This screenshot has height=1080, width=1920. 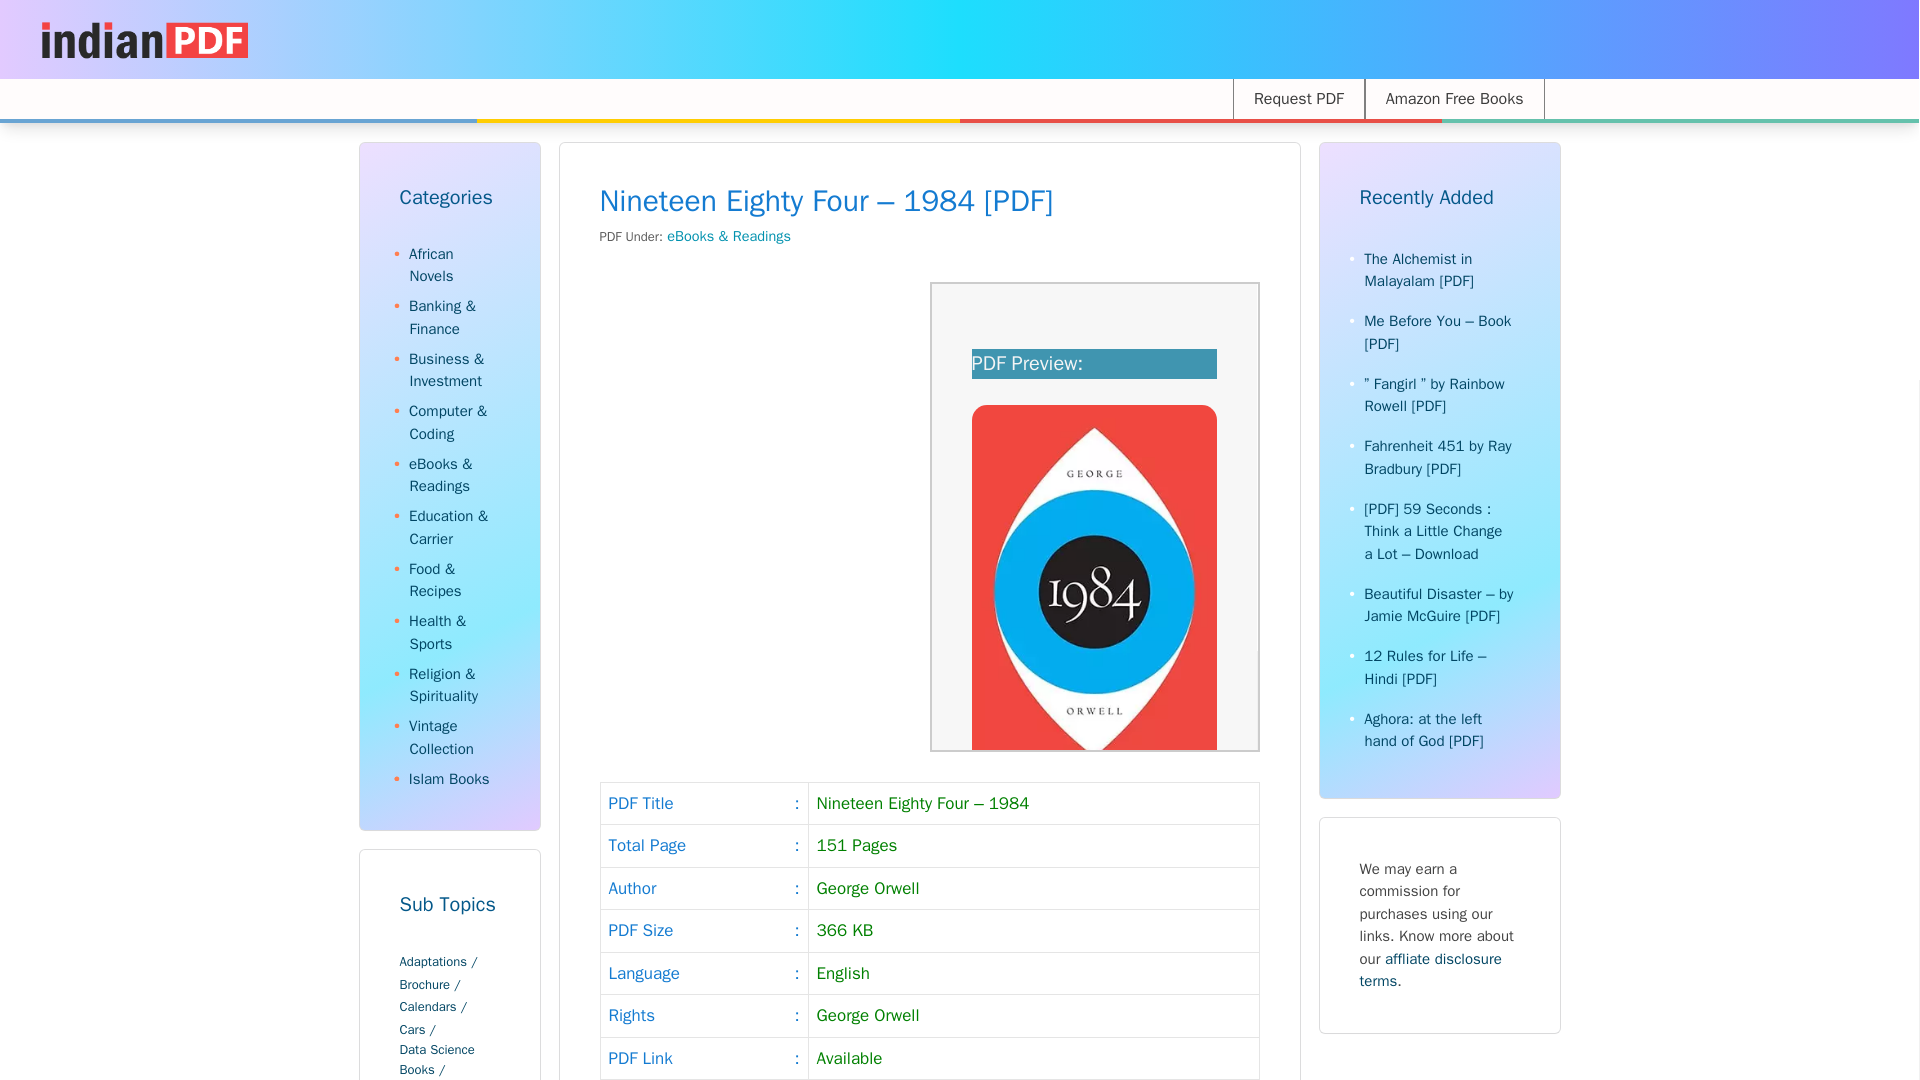 What do you see at coordinates (1298, 98) in the screenshot?
I see `Request PDF` at bounding box center [1298, 98].